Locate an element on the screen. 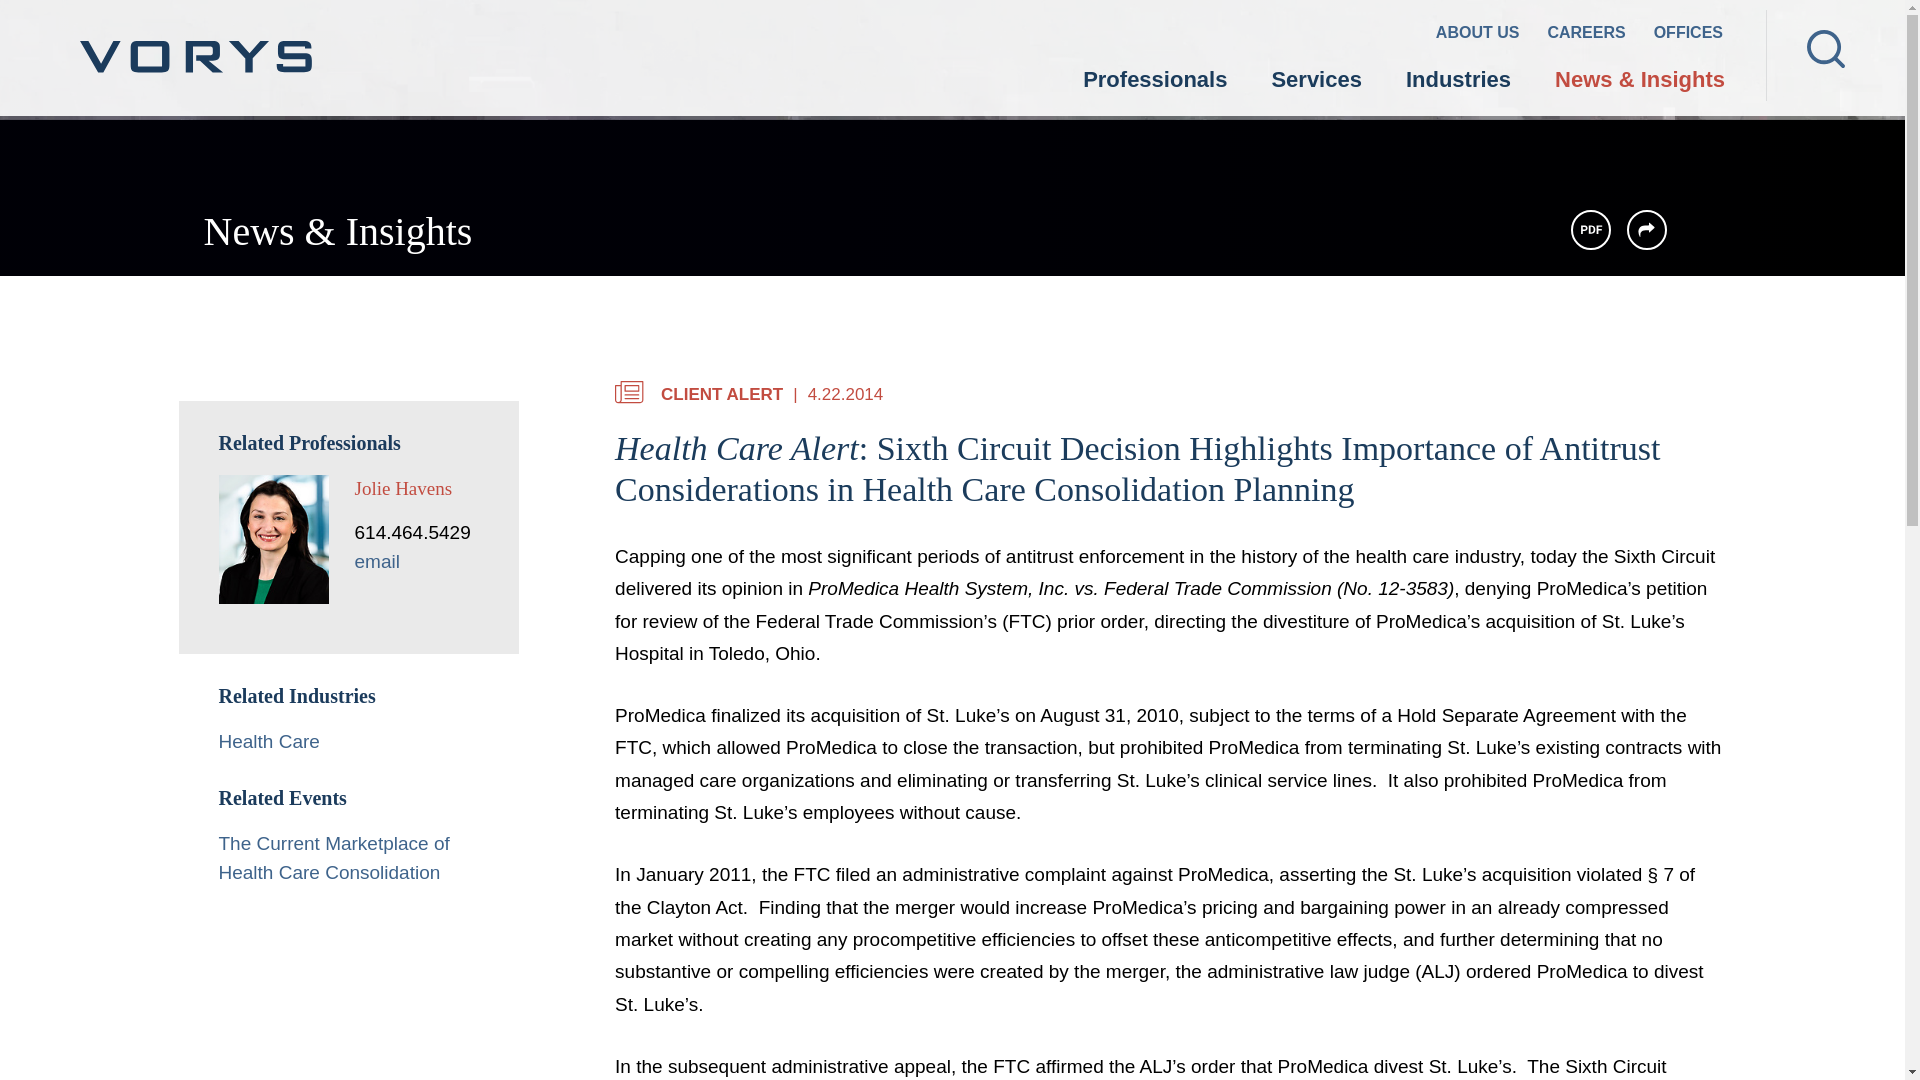 The image size is (1920, 1080). Search is located at coordinates (1826, 49).